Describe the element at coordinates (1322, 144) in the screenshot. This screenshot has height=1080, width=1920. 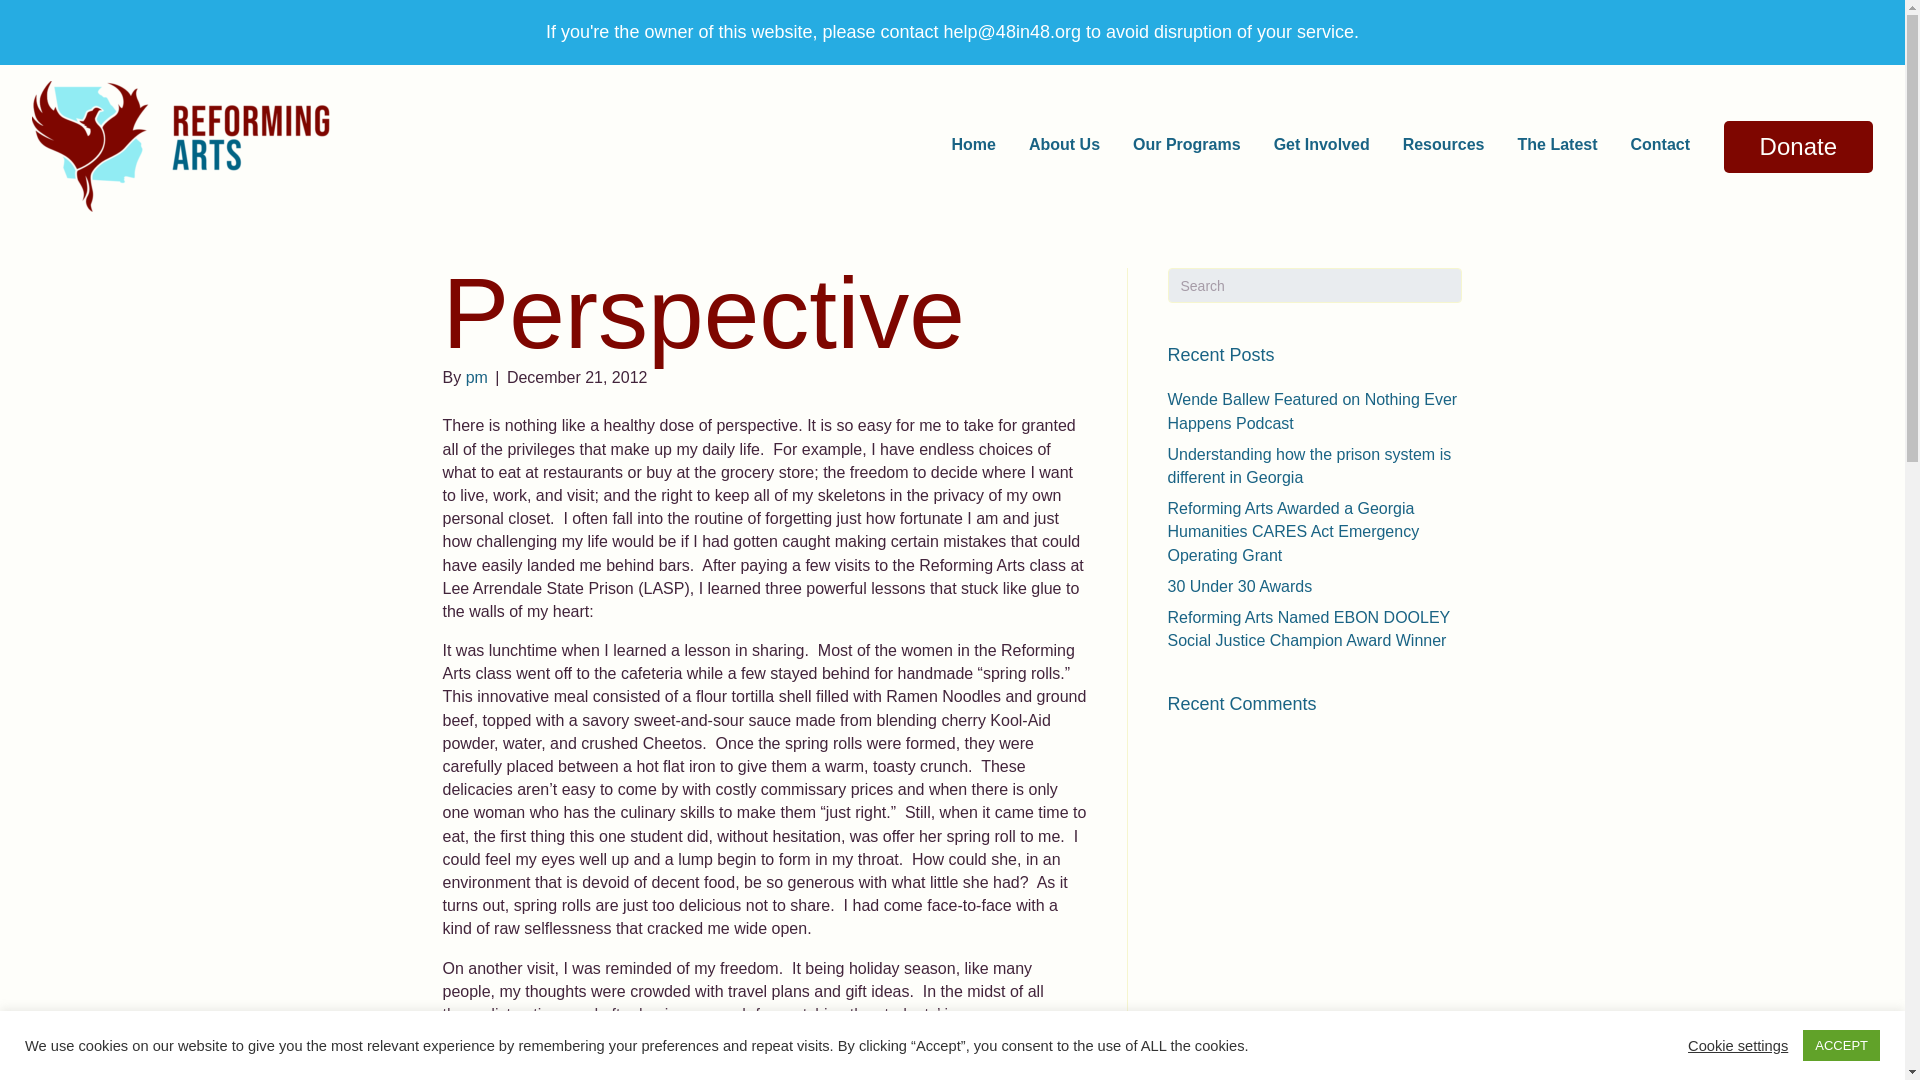
I see `Get Involved` at that location.